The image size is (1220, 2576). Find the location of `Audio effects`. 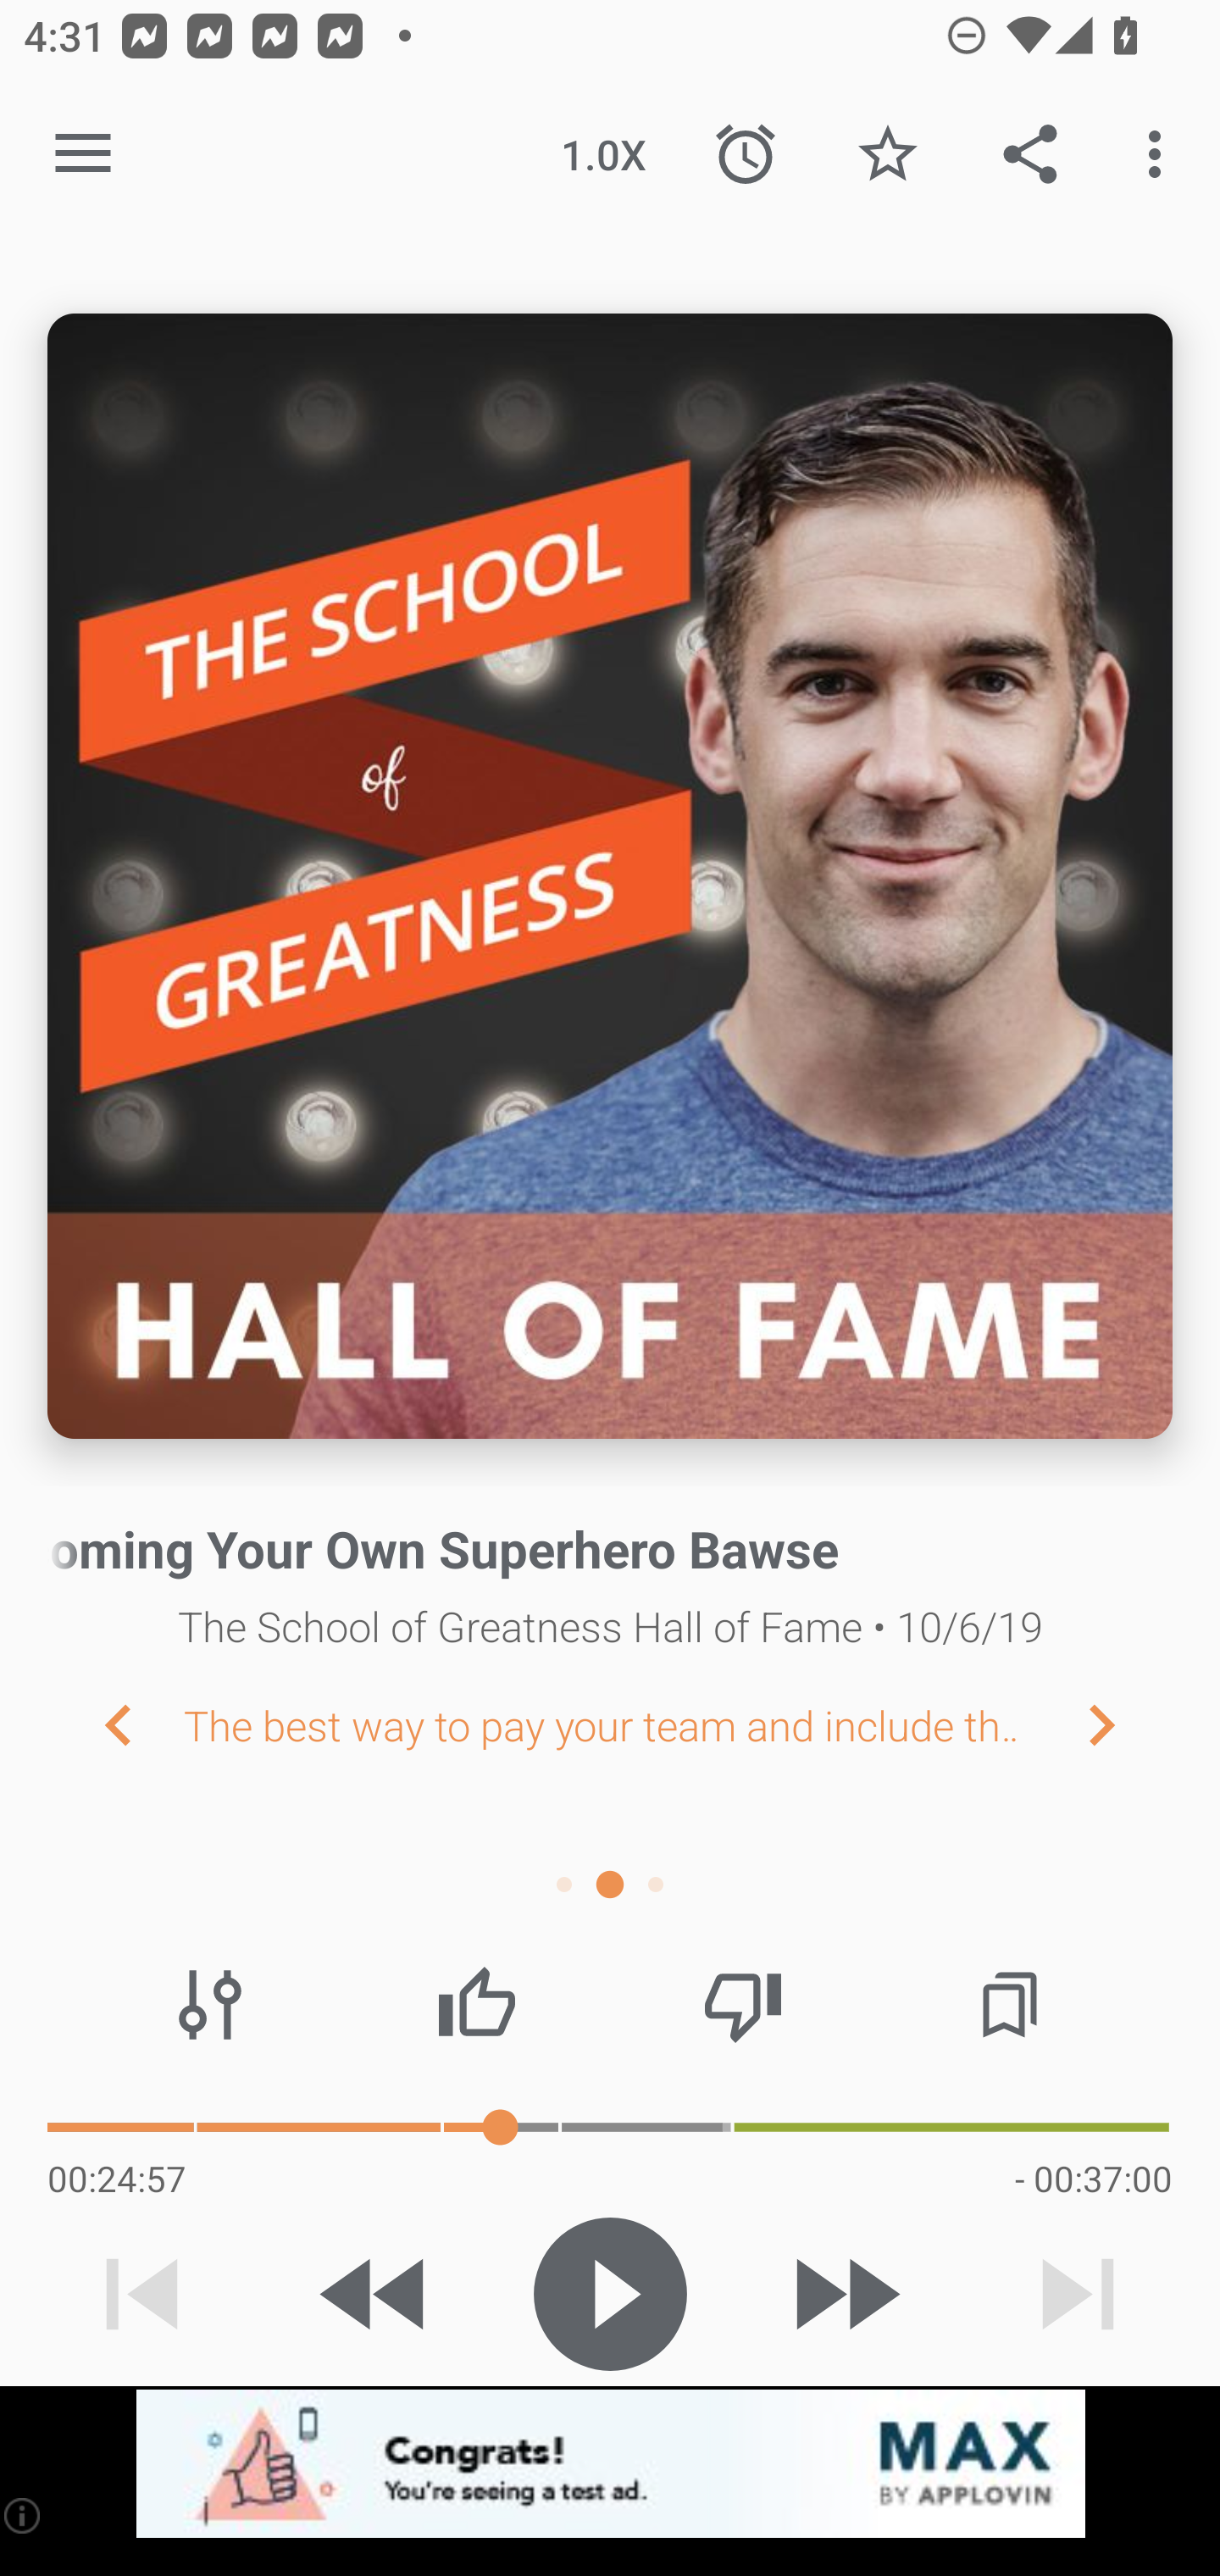

Audio effects is located at coordinates (210, 2005).